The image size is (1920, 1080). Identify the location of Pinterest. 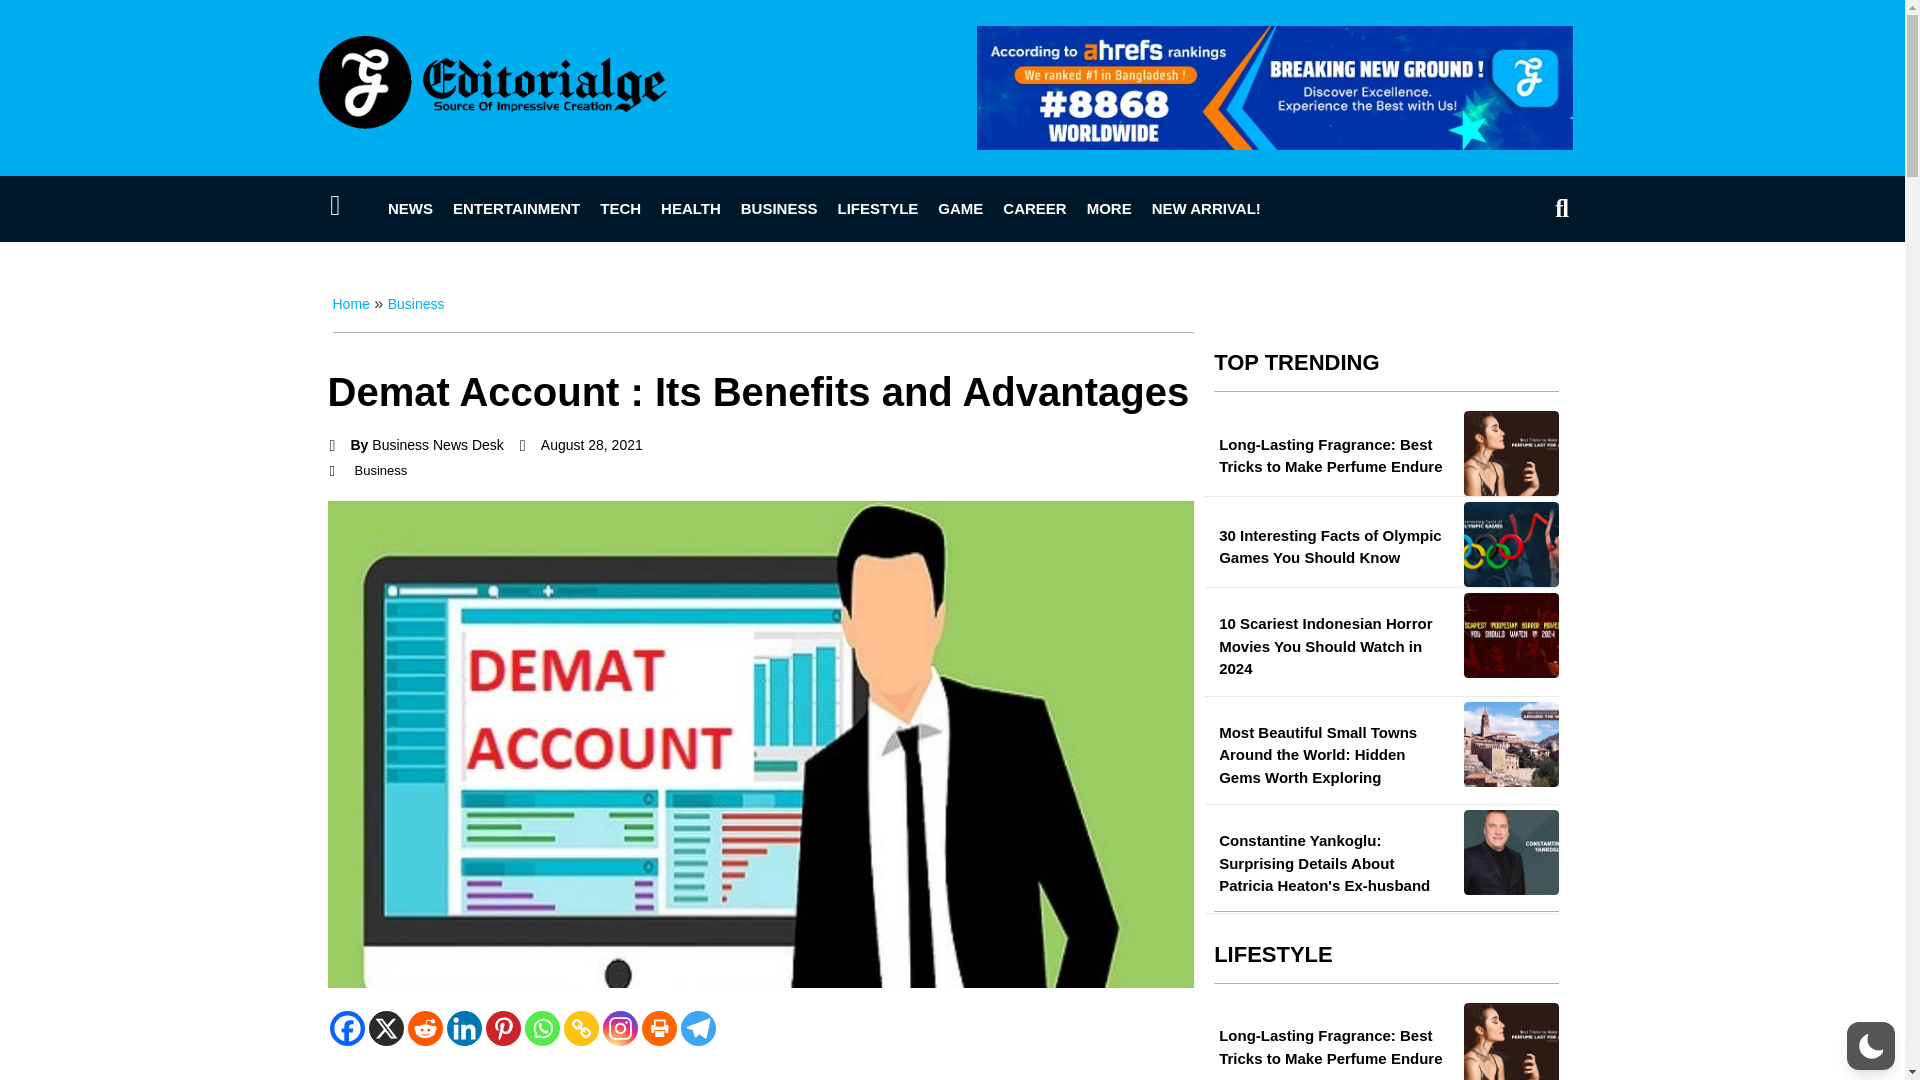
(502, 1028).